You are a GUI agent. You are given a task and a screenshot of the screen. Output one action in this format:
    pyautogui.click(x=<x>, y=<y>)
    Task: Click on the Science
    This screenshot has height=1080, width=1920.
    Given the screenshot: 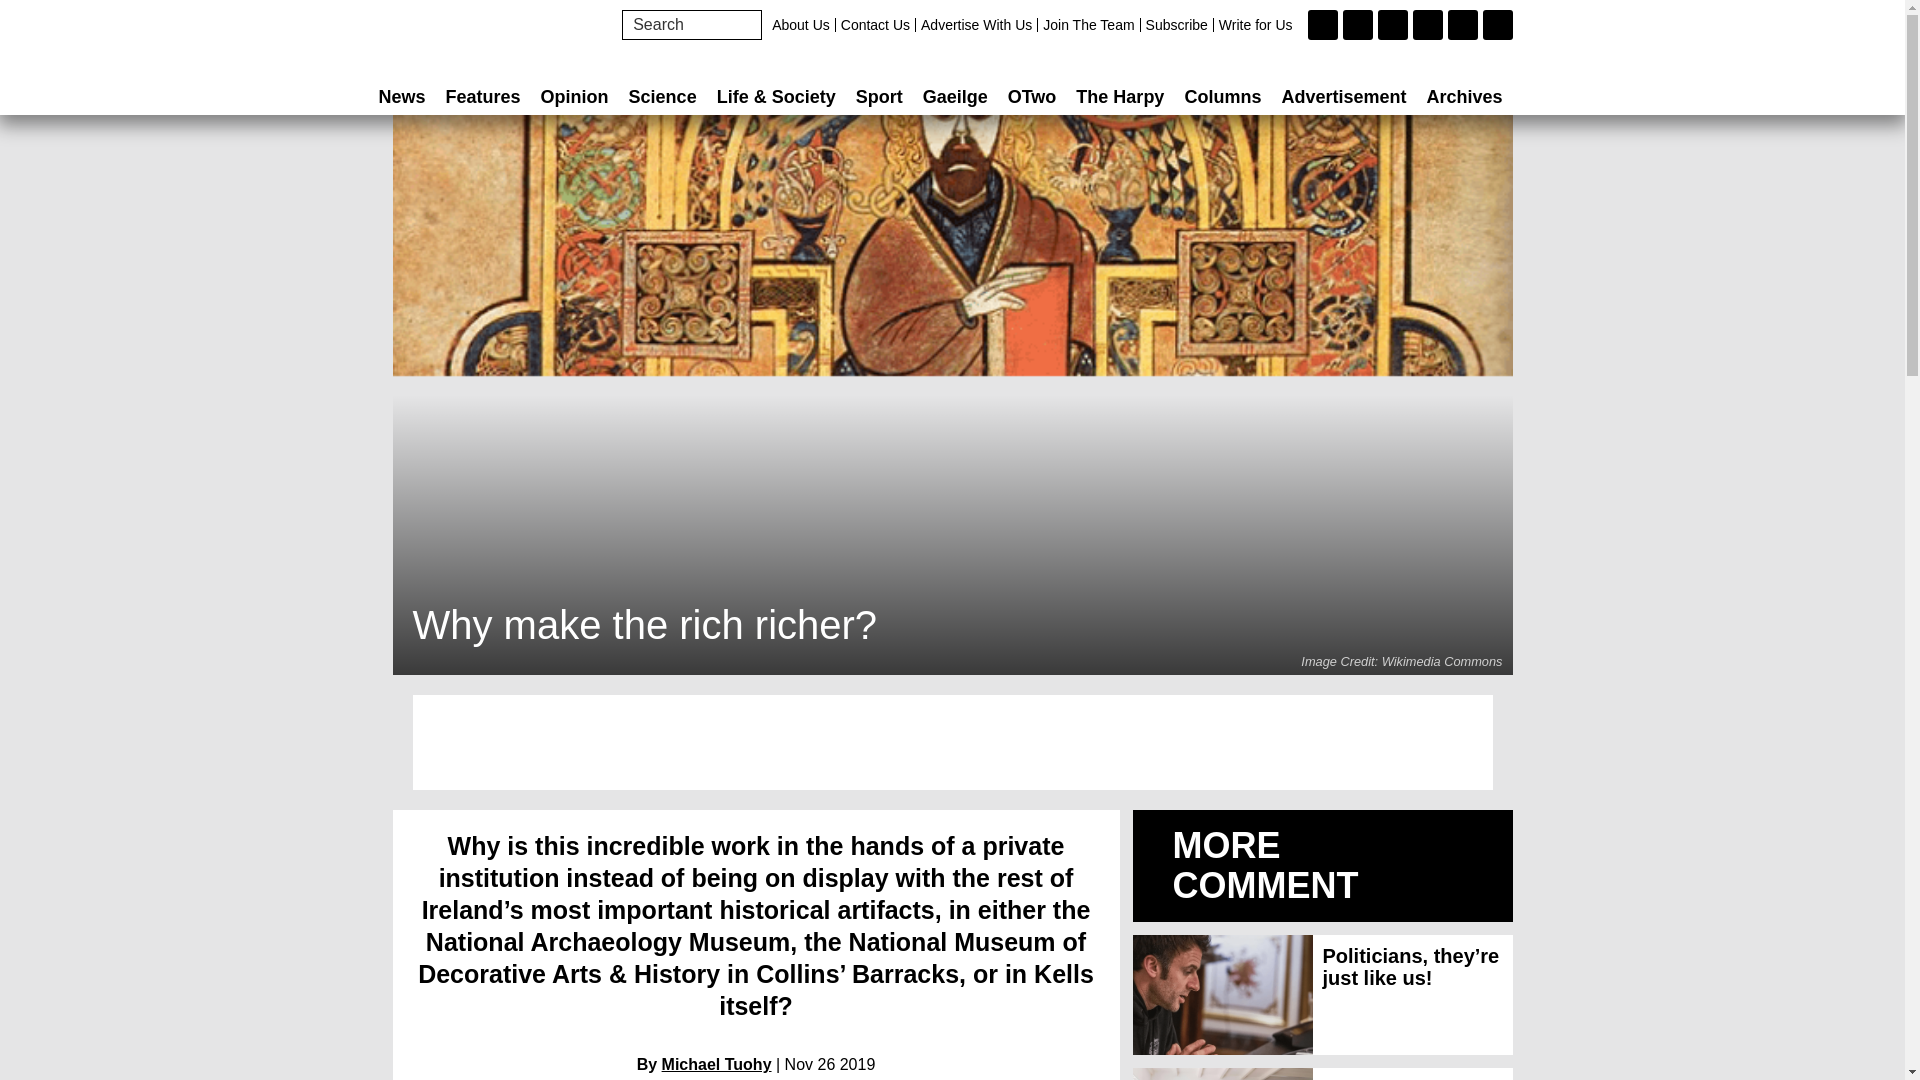 What is the action you would take?
    pyautogui.click(x=662, y=96)
    